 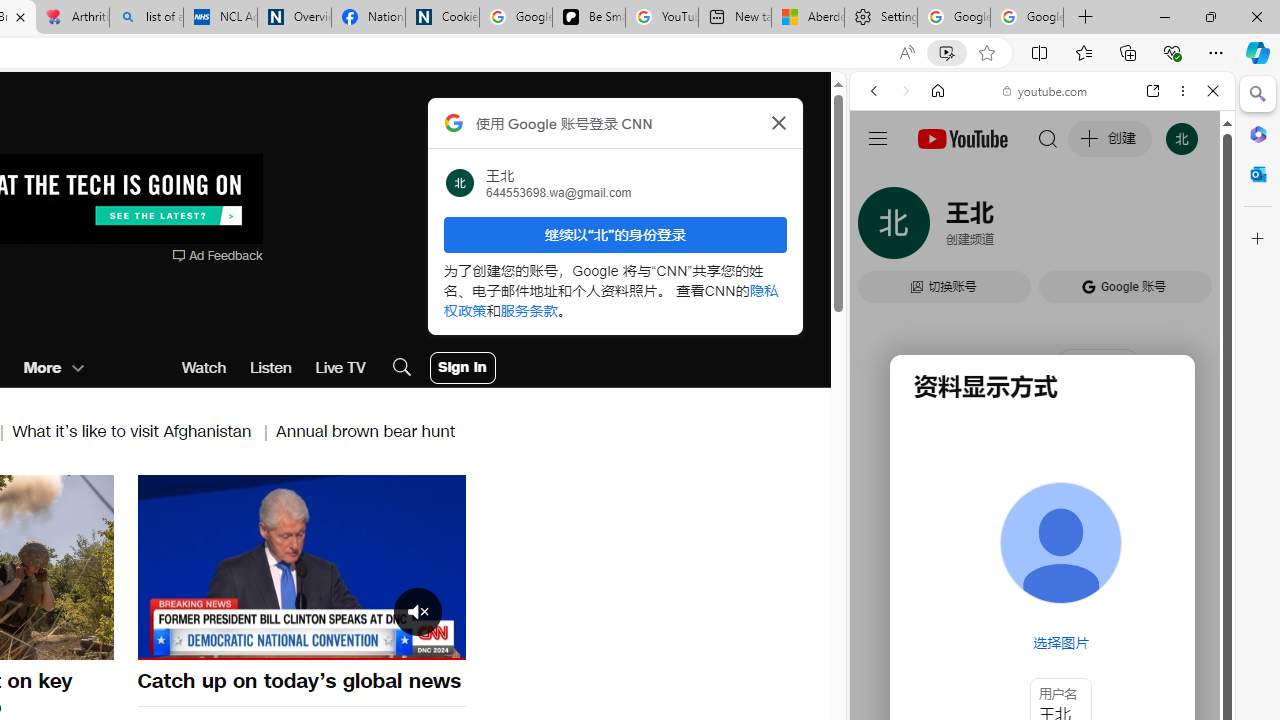 I want to click on Backward 10 seconds, so click(x=241, y=566).